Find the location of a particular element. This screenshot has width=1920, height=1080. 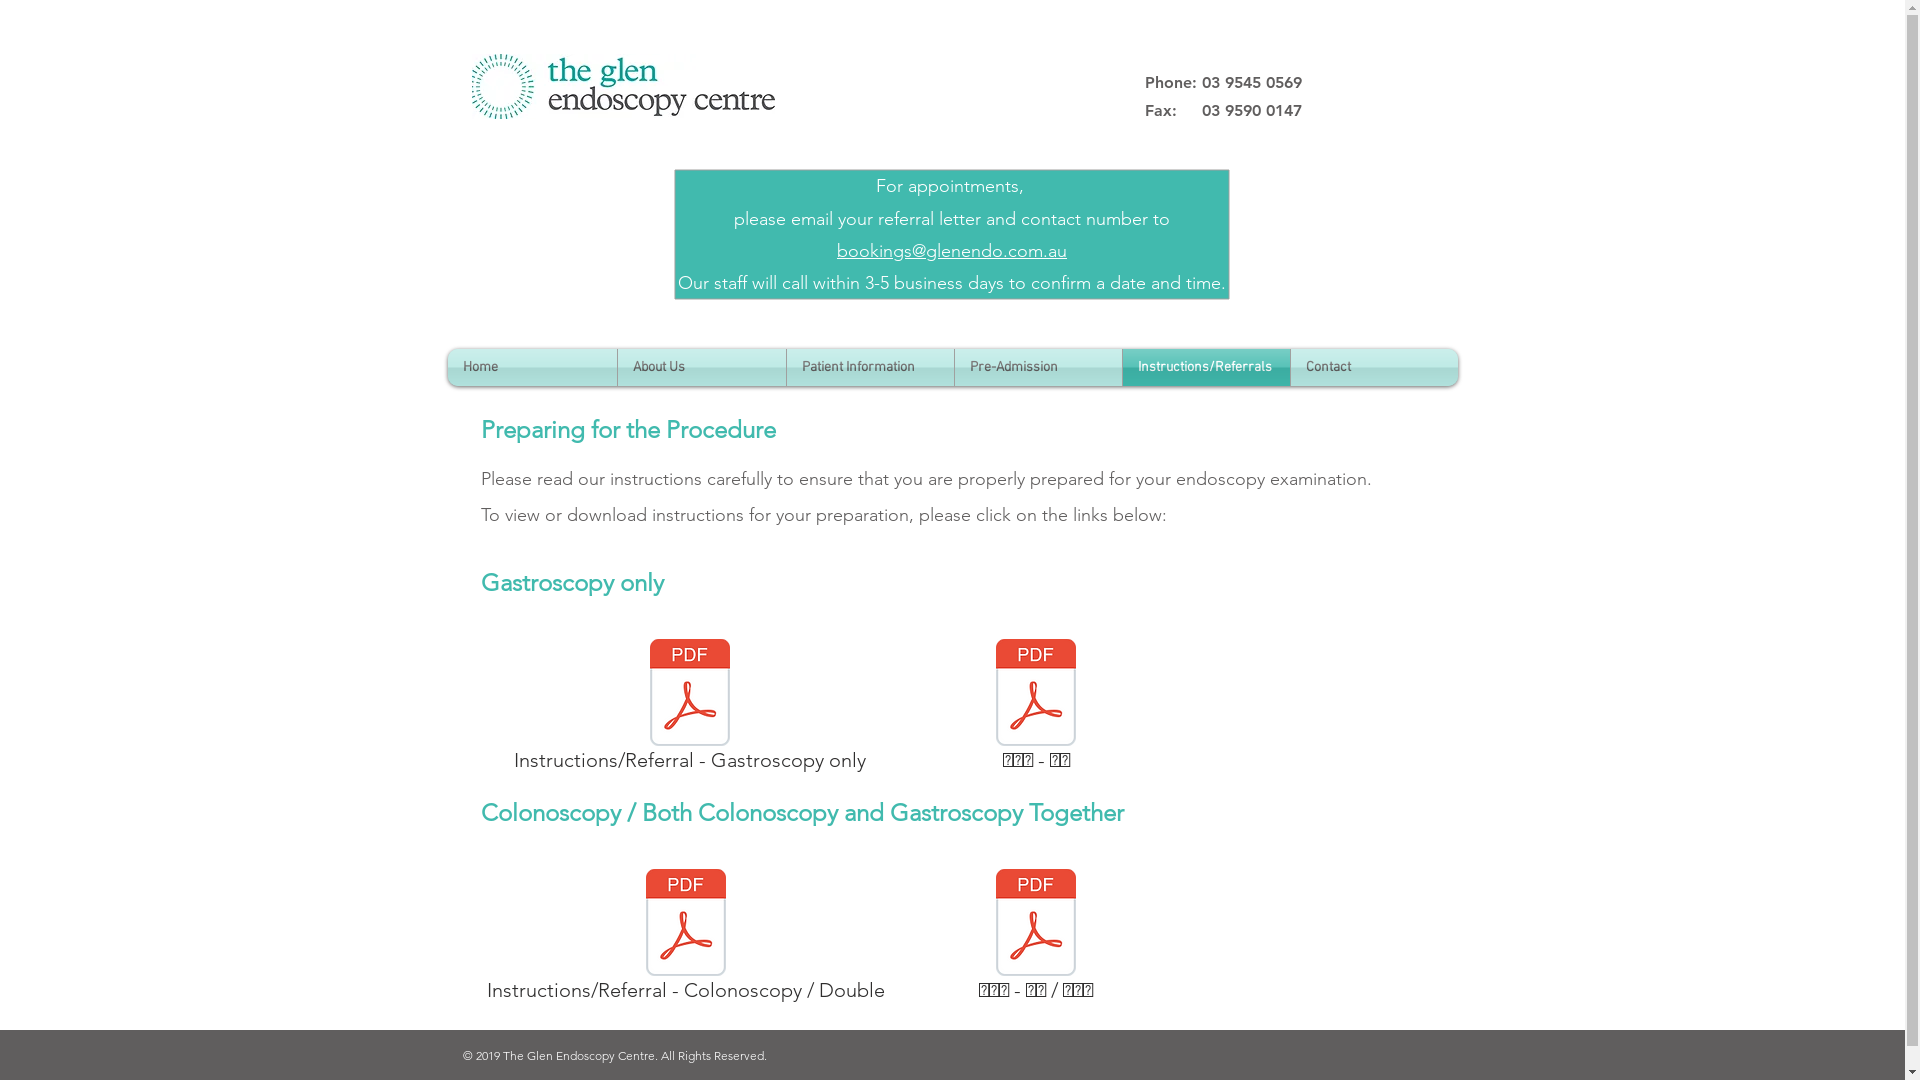

bookings@glenendo.com.au is located at coordinates (952, 251).